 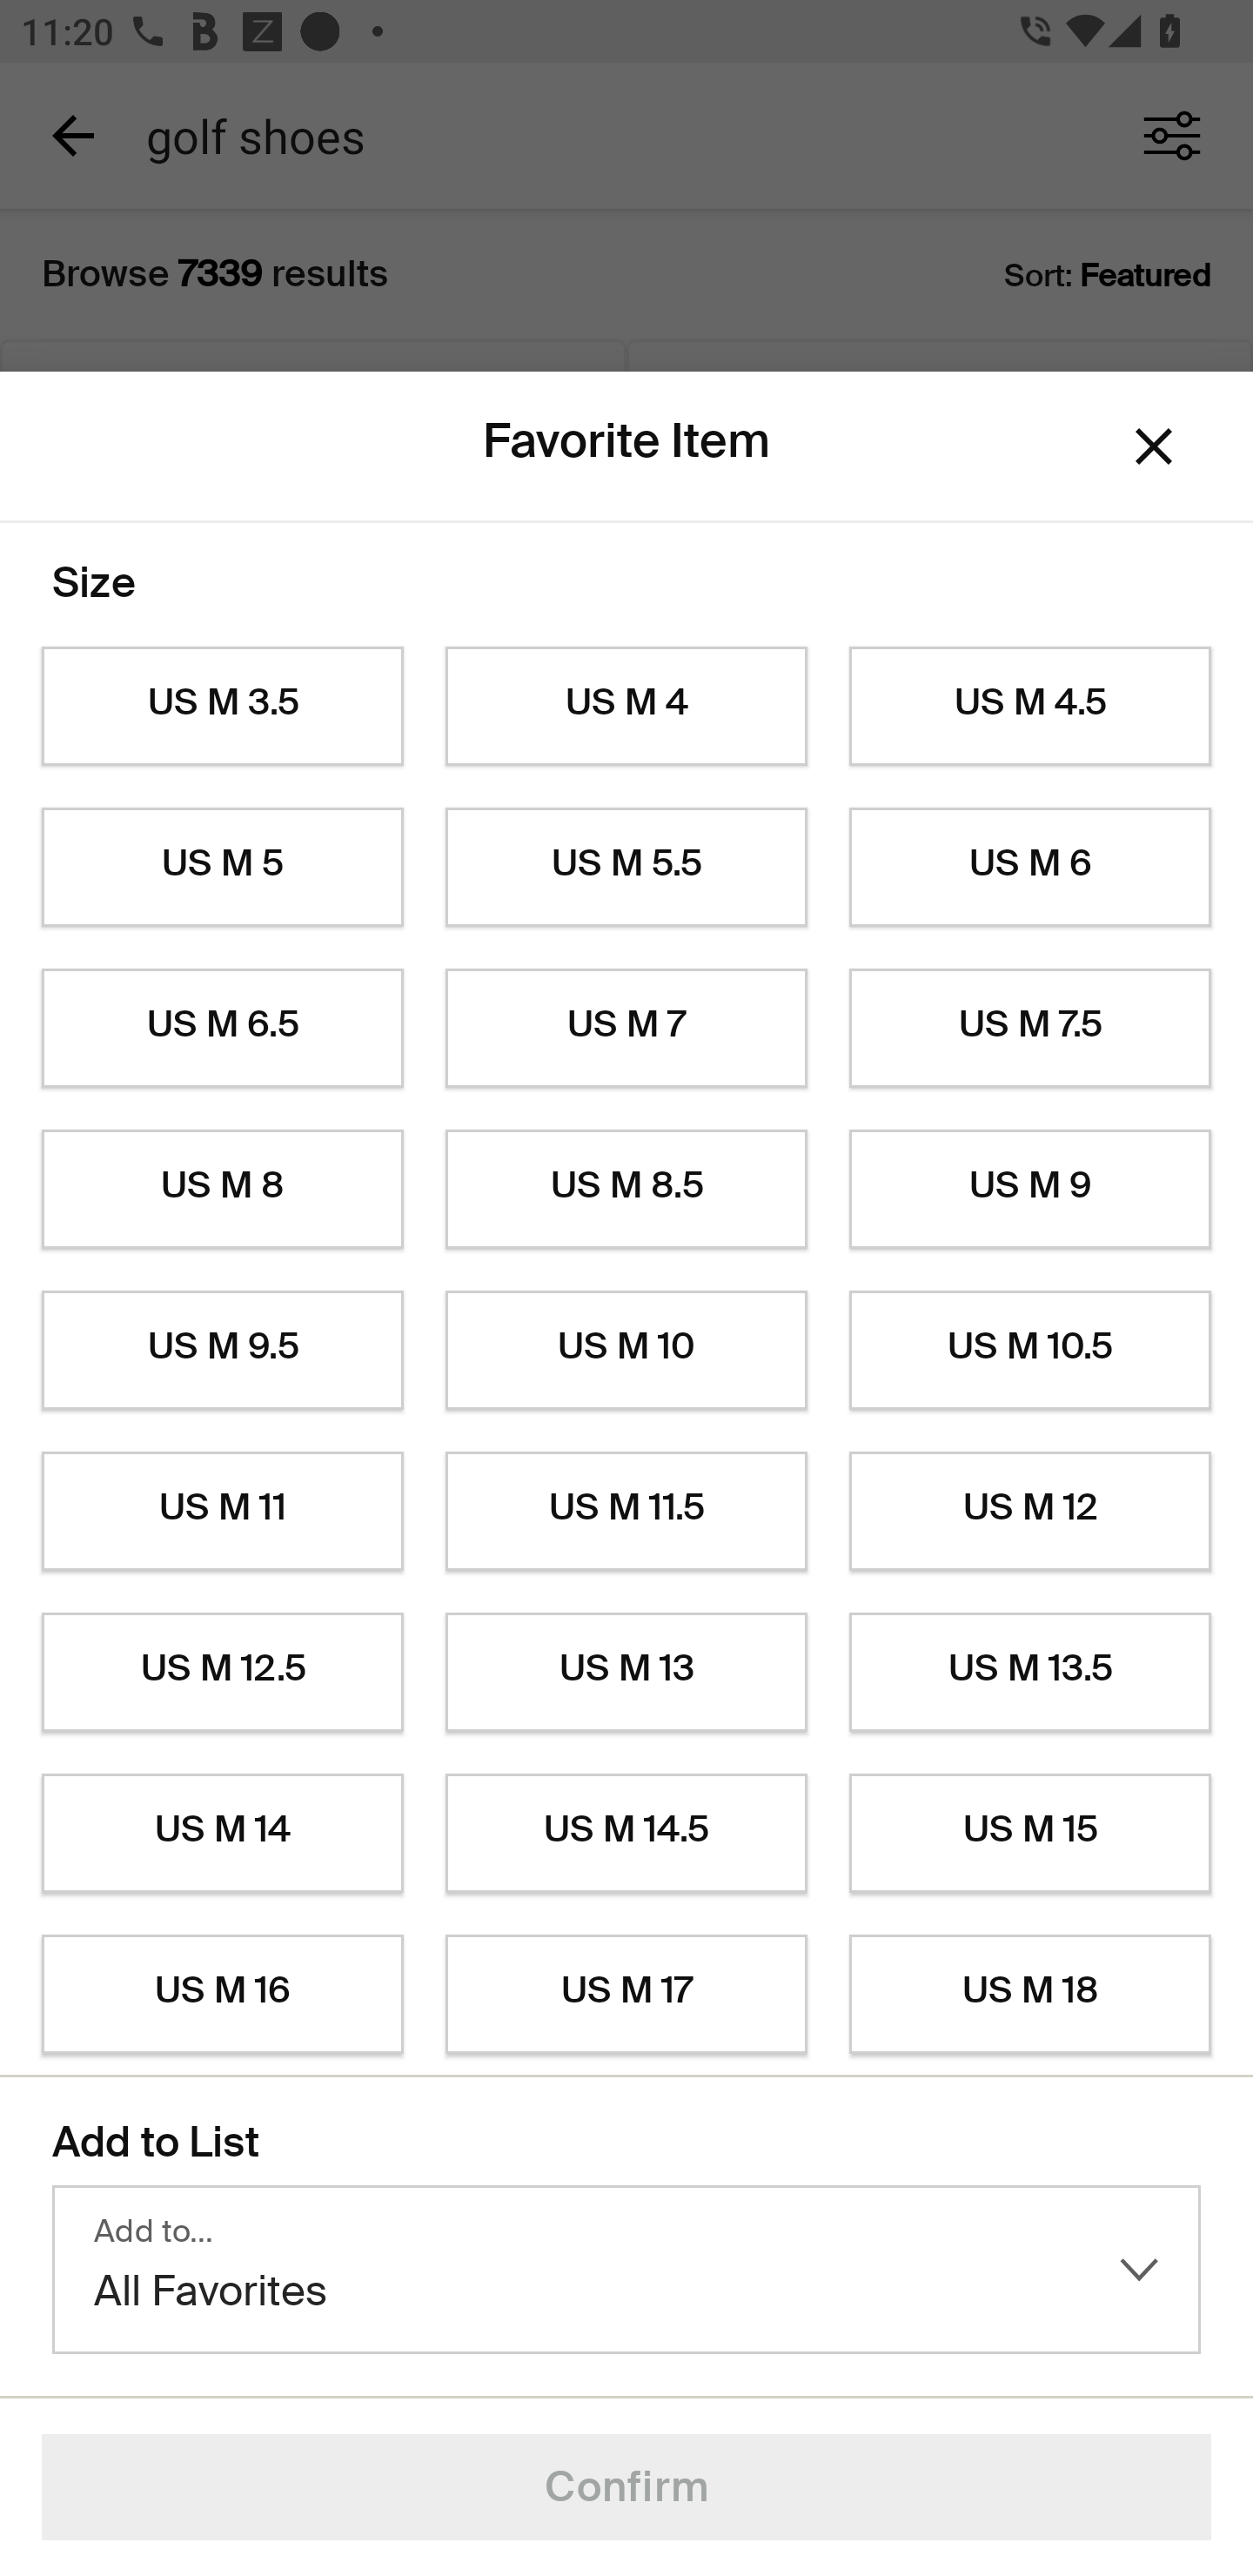 What do you see at coordinates (626, 1029) in the screenshot?
I see `US M 7` at bounding box center [626, 1029].